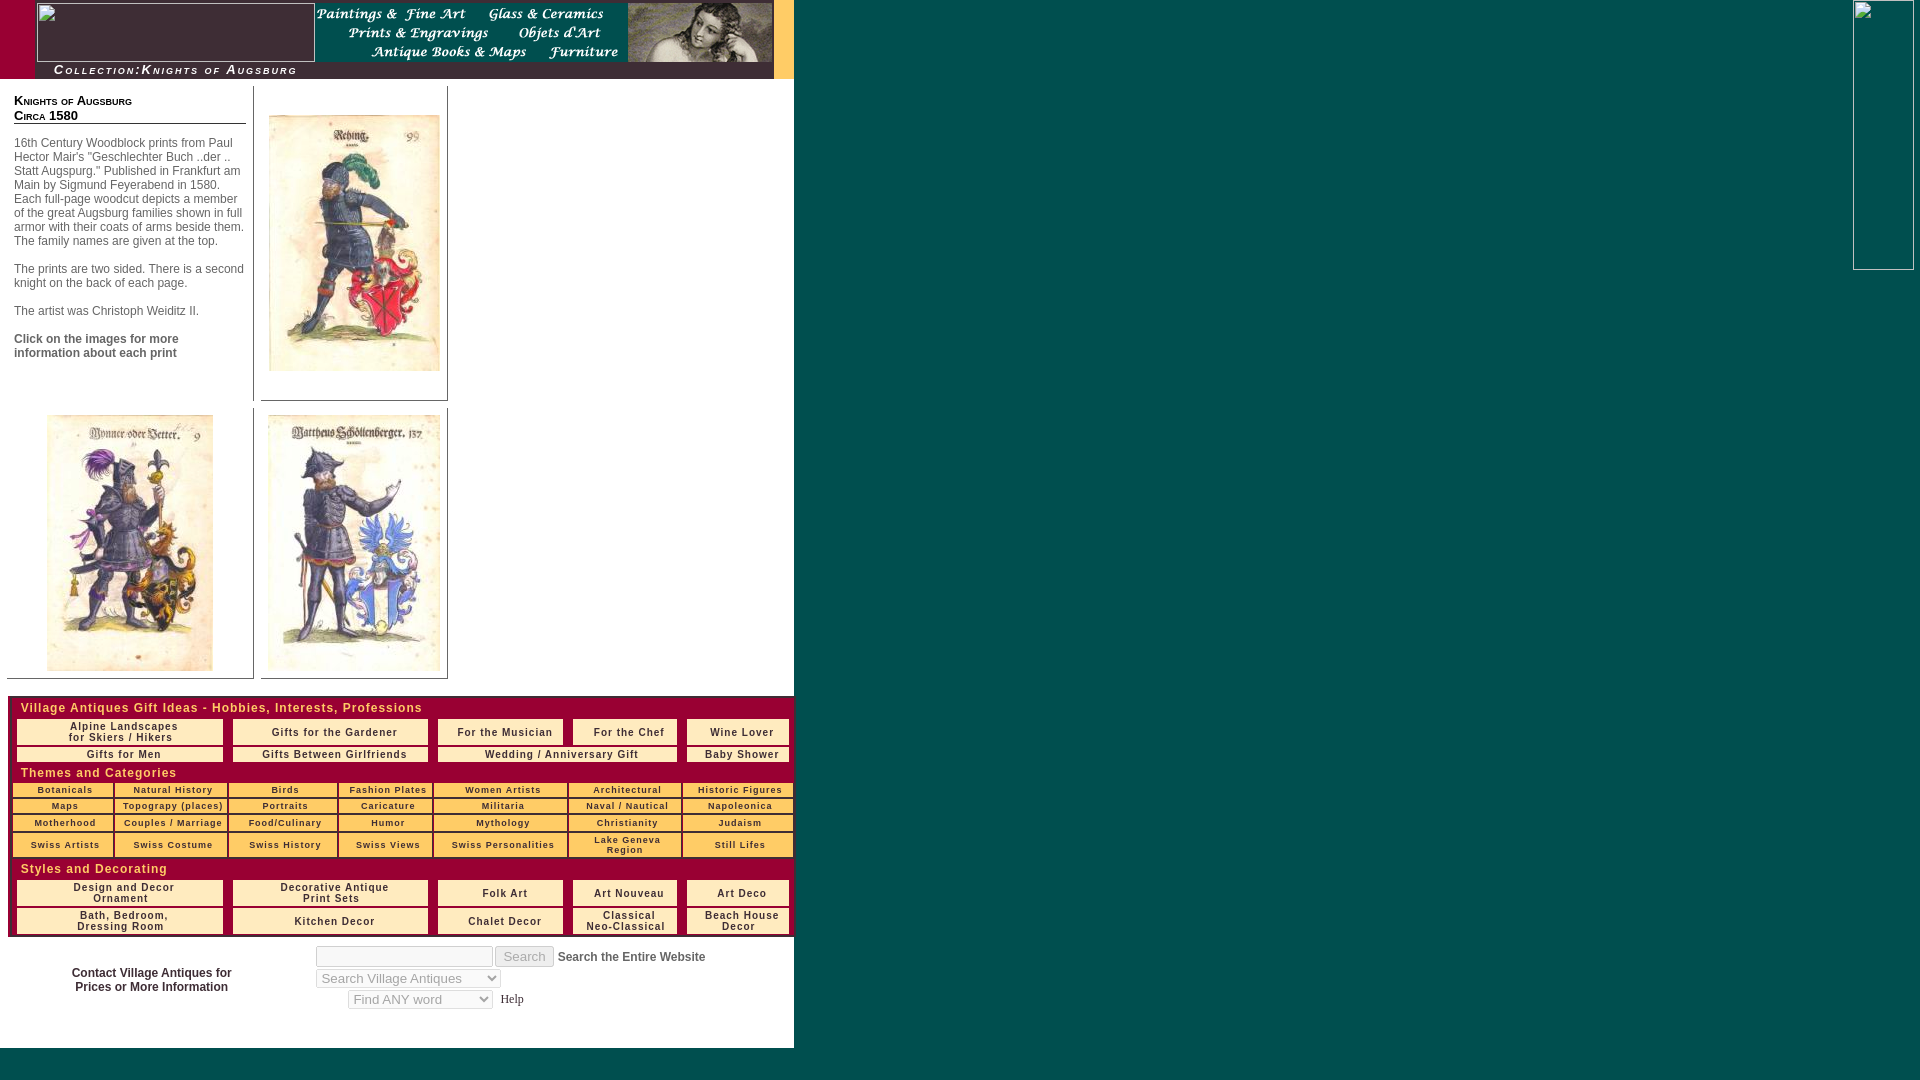 This screenshot has height=1080, width=1920. Describe the element at coordinates (502, 822) in the screenshot. I see `Mythology` at that location.